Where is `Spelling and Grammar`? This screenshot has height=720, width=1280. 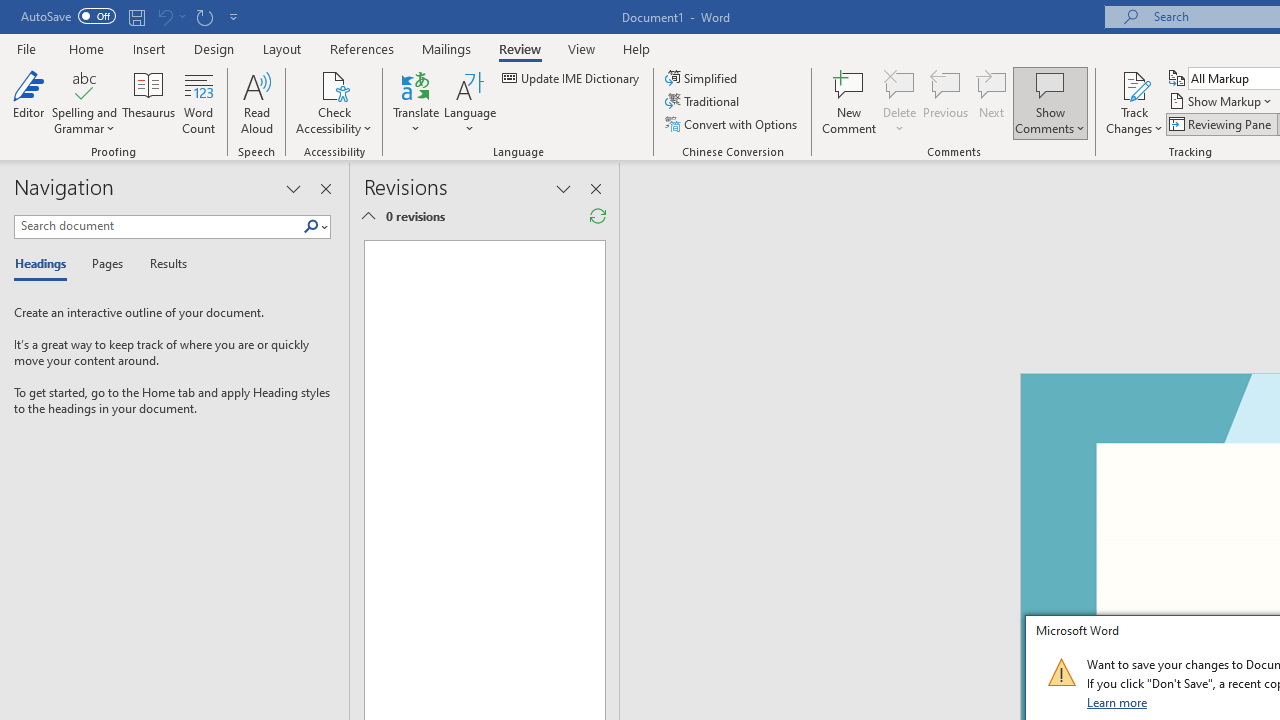
Spelling and Grammar is located at coordinates (84, 84).